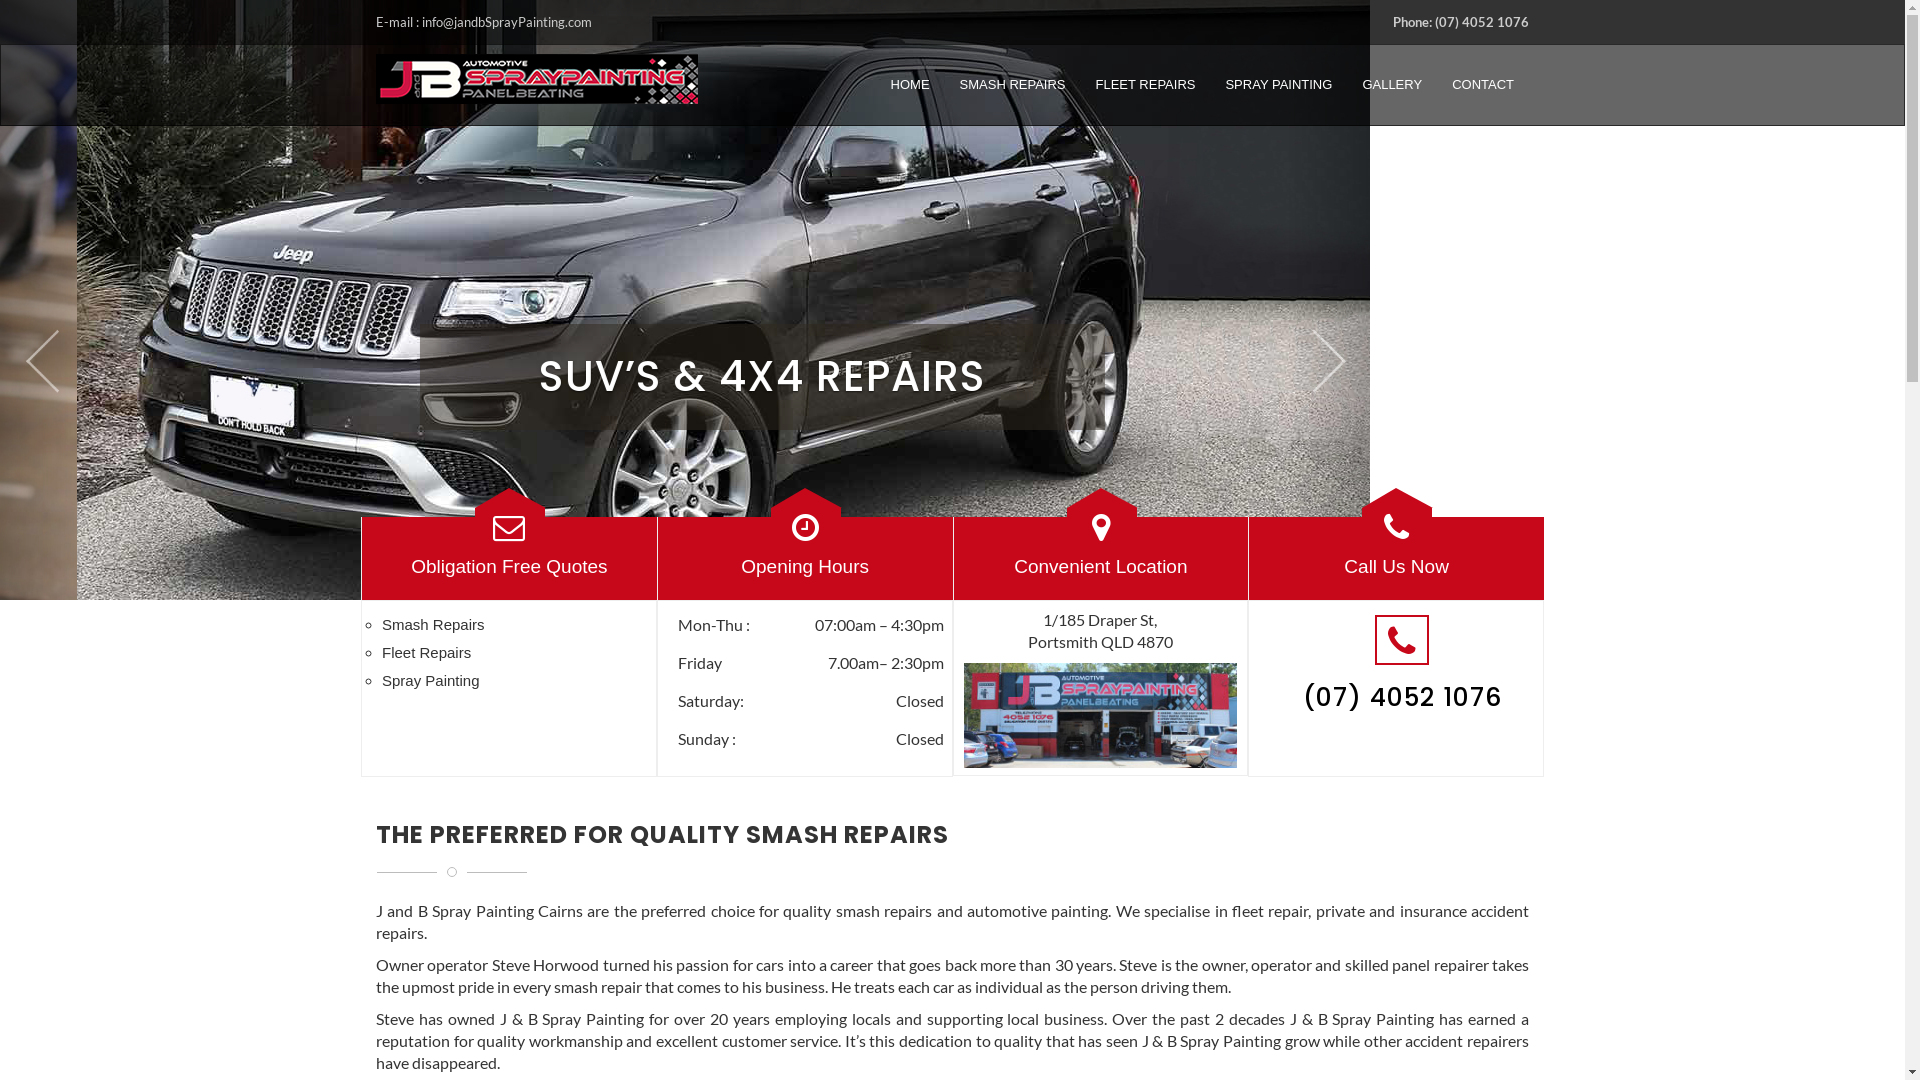 The image size is (1920, 1080). Describe the element at coordinates (1483, 85) in the screenshot. I see `CONTACT` at that location.